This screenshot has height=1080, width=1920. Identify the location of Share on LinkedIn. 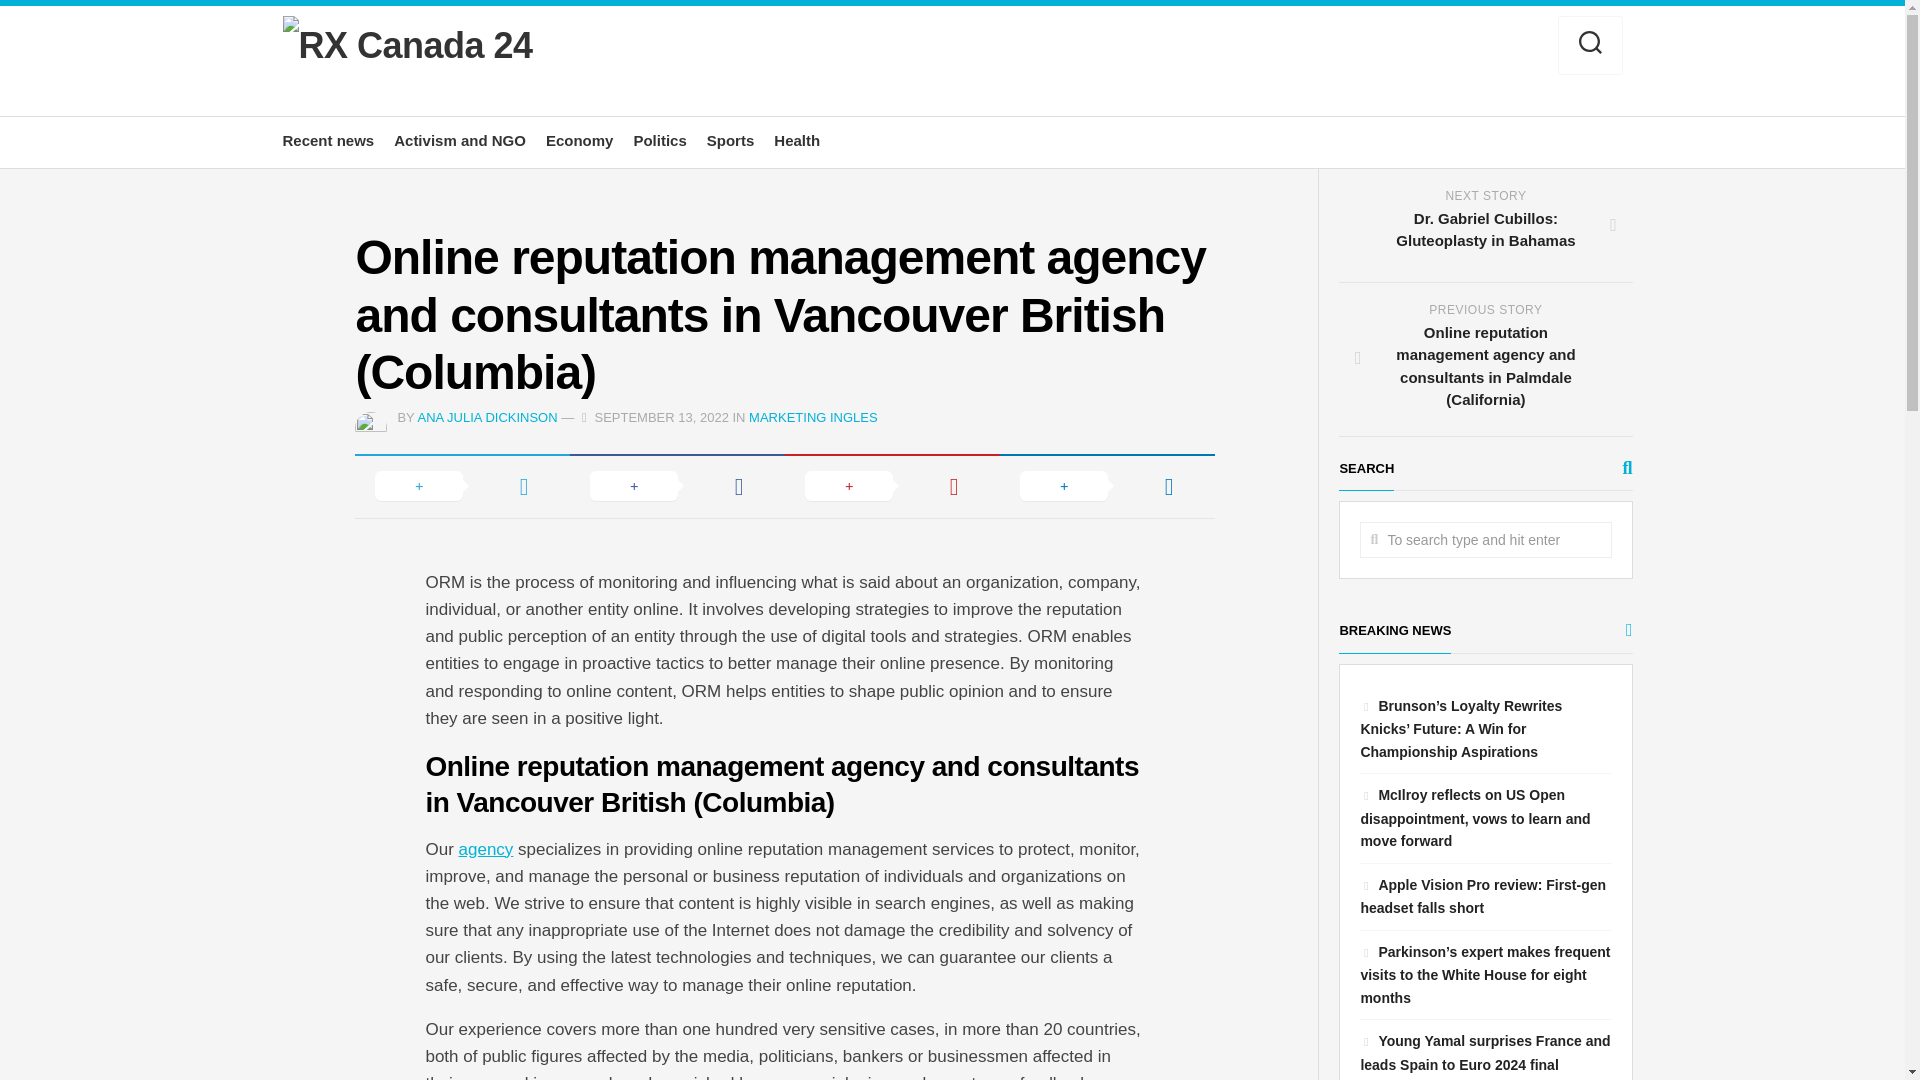
(1108, 486).